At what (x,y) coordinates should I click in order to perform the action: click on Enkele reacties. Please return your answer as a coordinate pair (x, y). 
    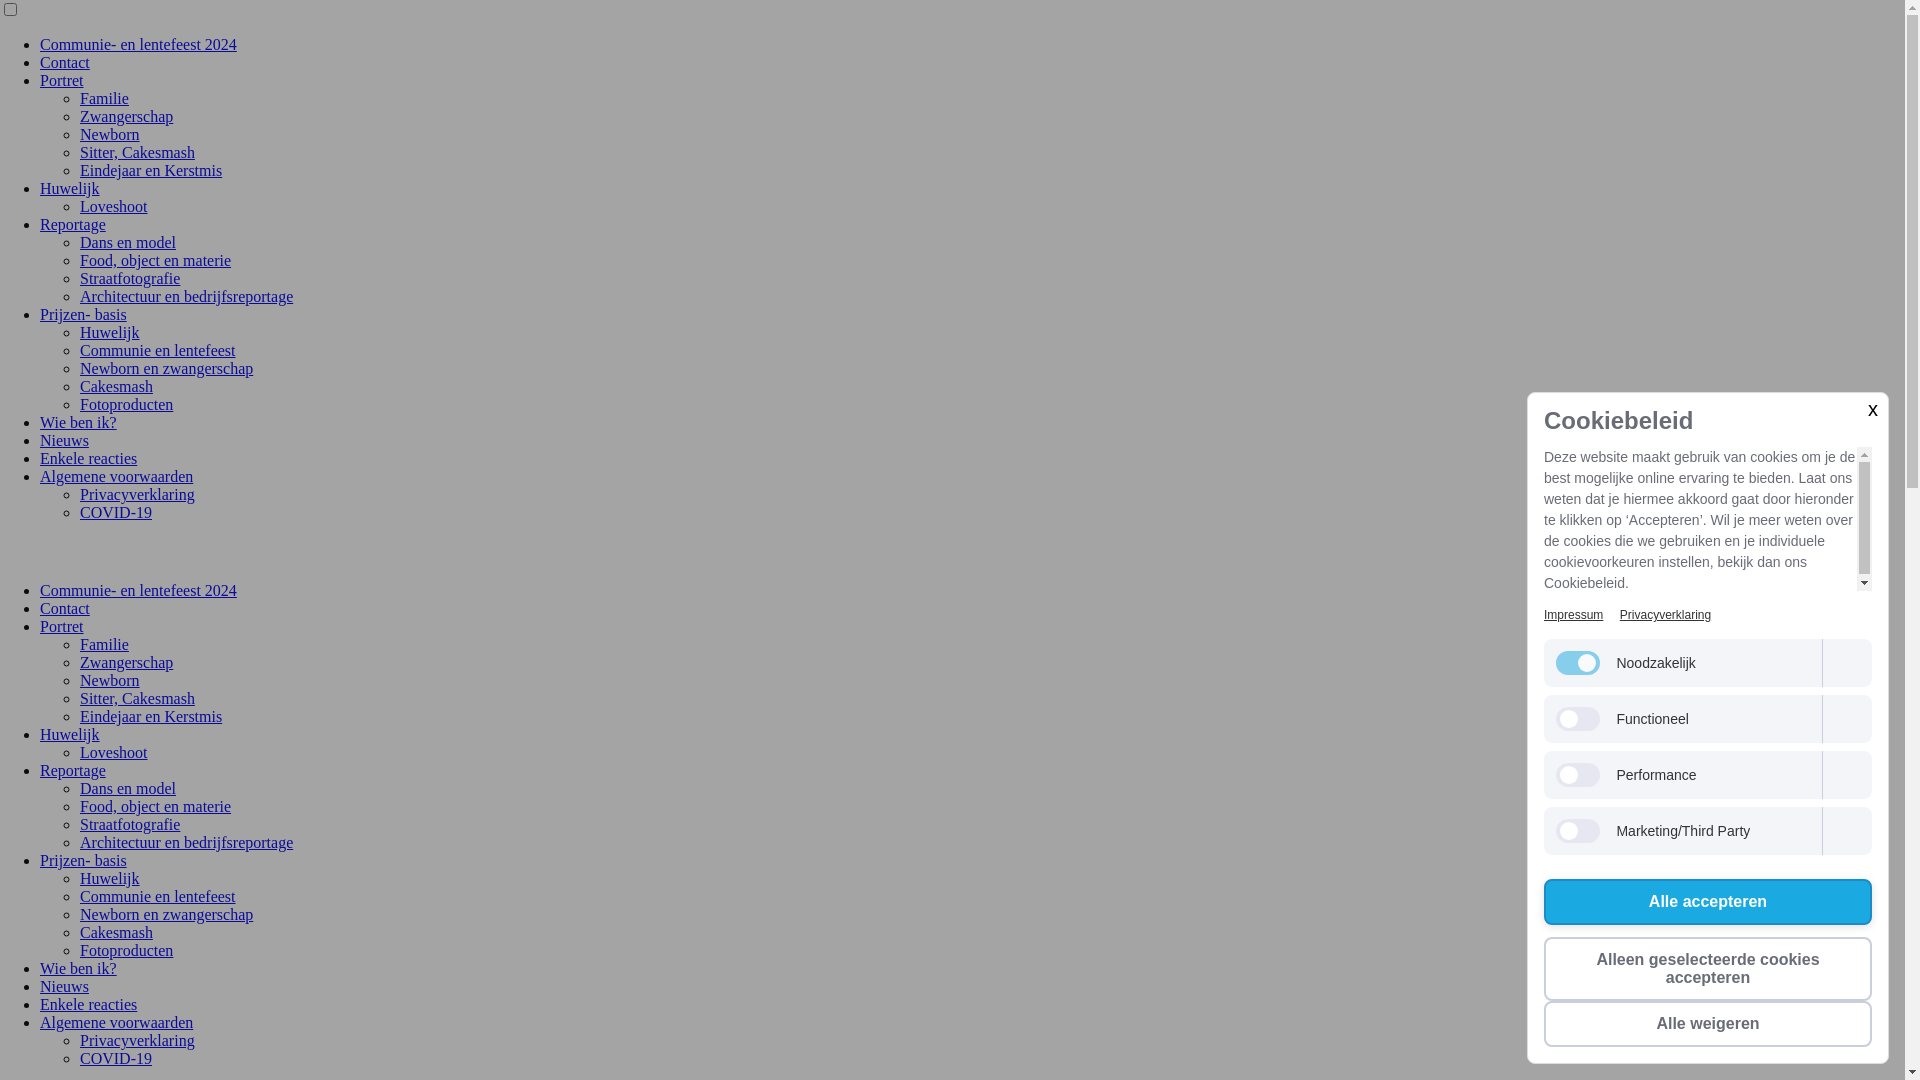
    Looking at the image, I should click on (88, 458).